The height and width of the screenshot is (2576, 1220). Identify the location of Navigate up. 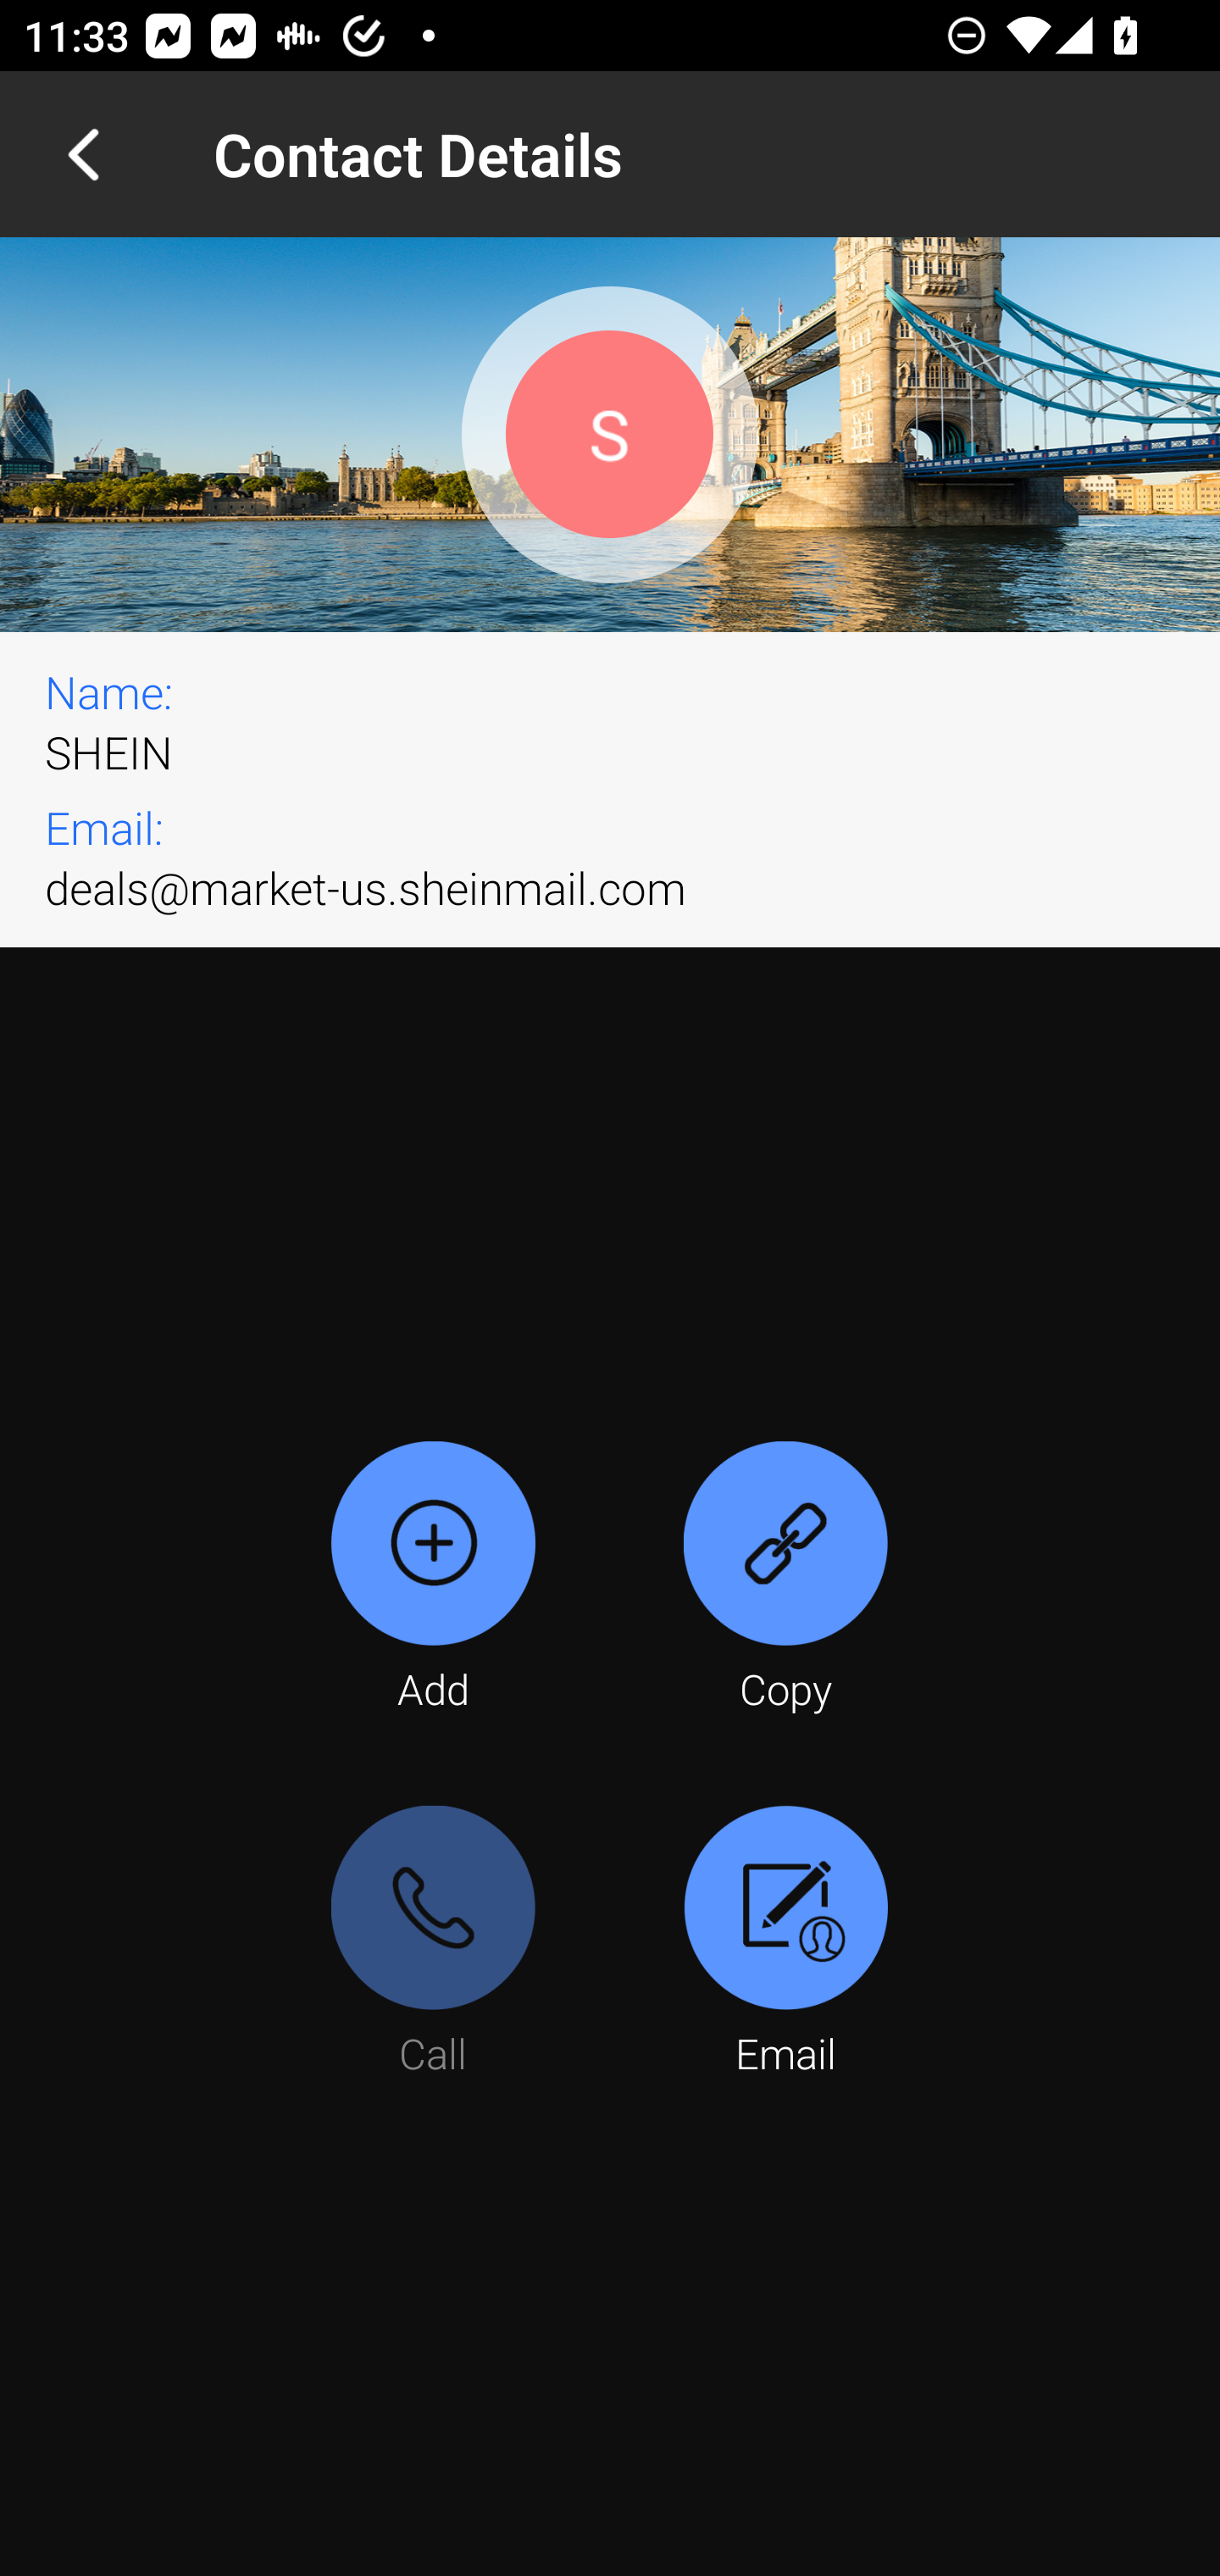
(83, 154).